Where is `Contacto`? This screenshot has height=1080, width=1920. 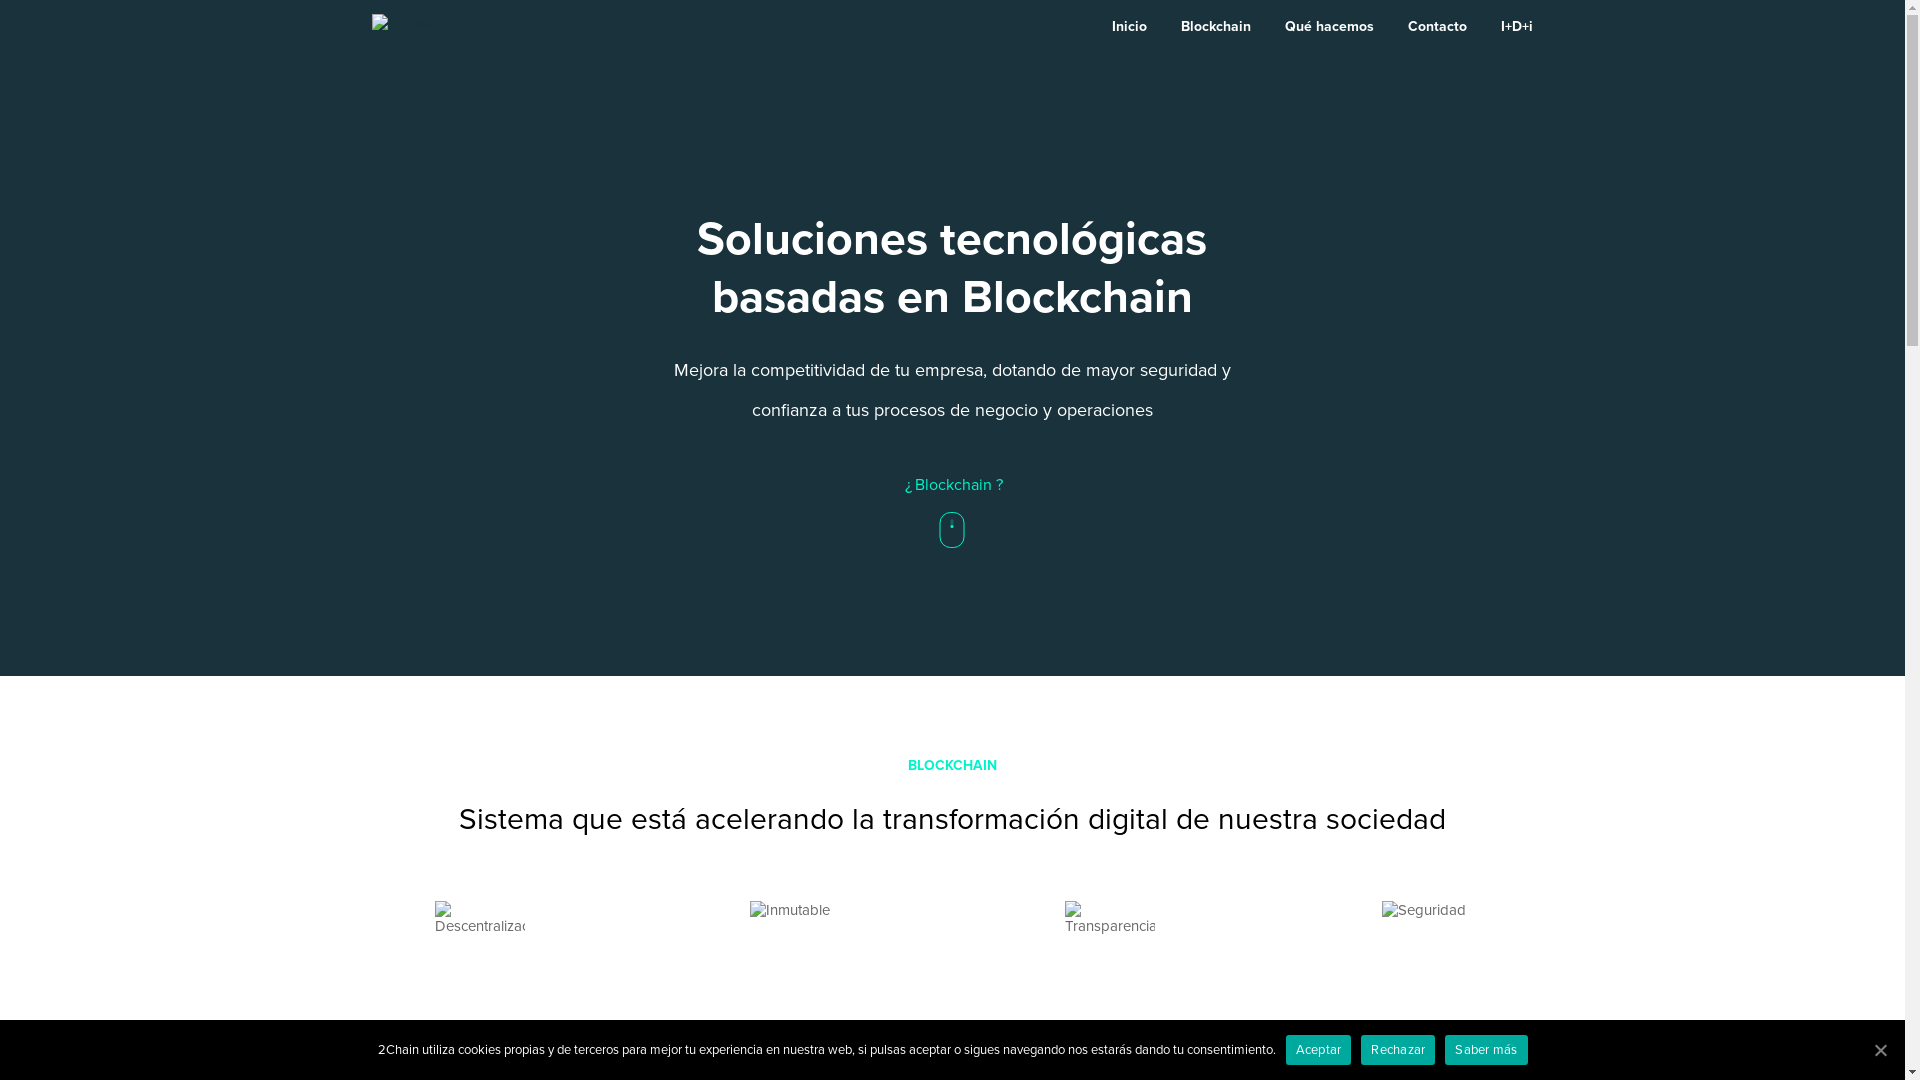 Contacto is located at coordinates (1438, 27).